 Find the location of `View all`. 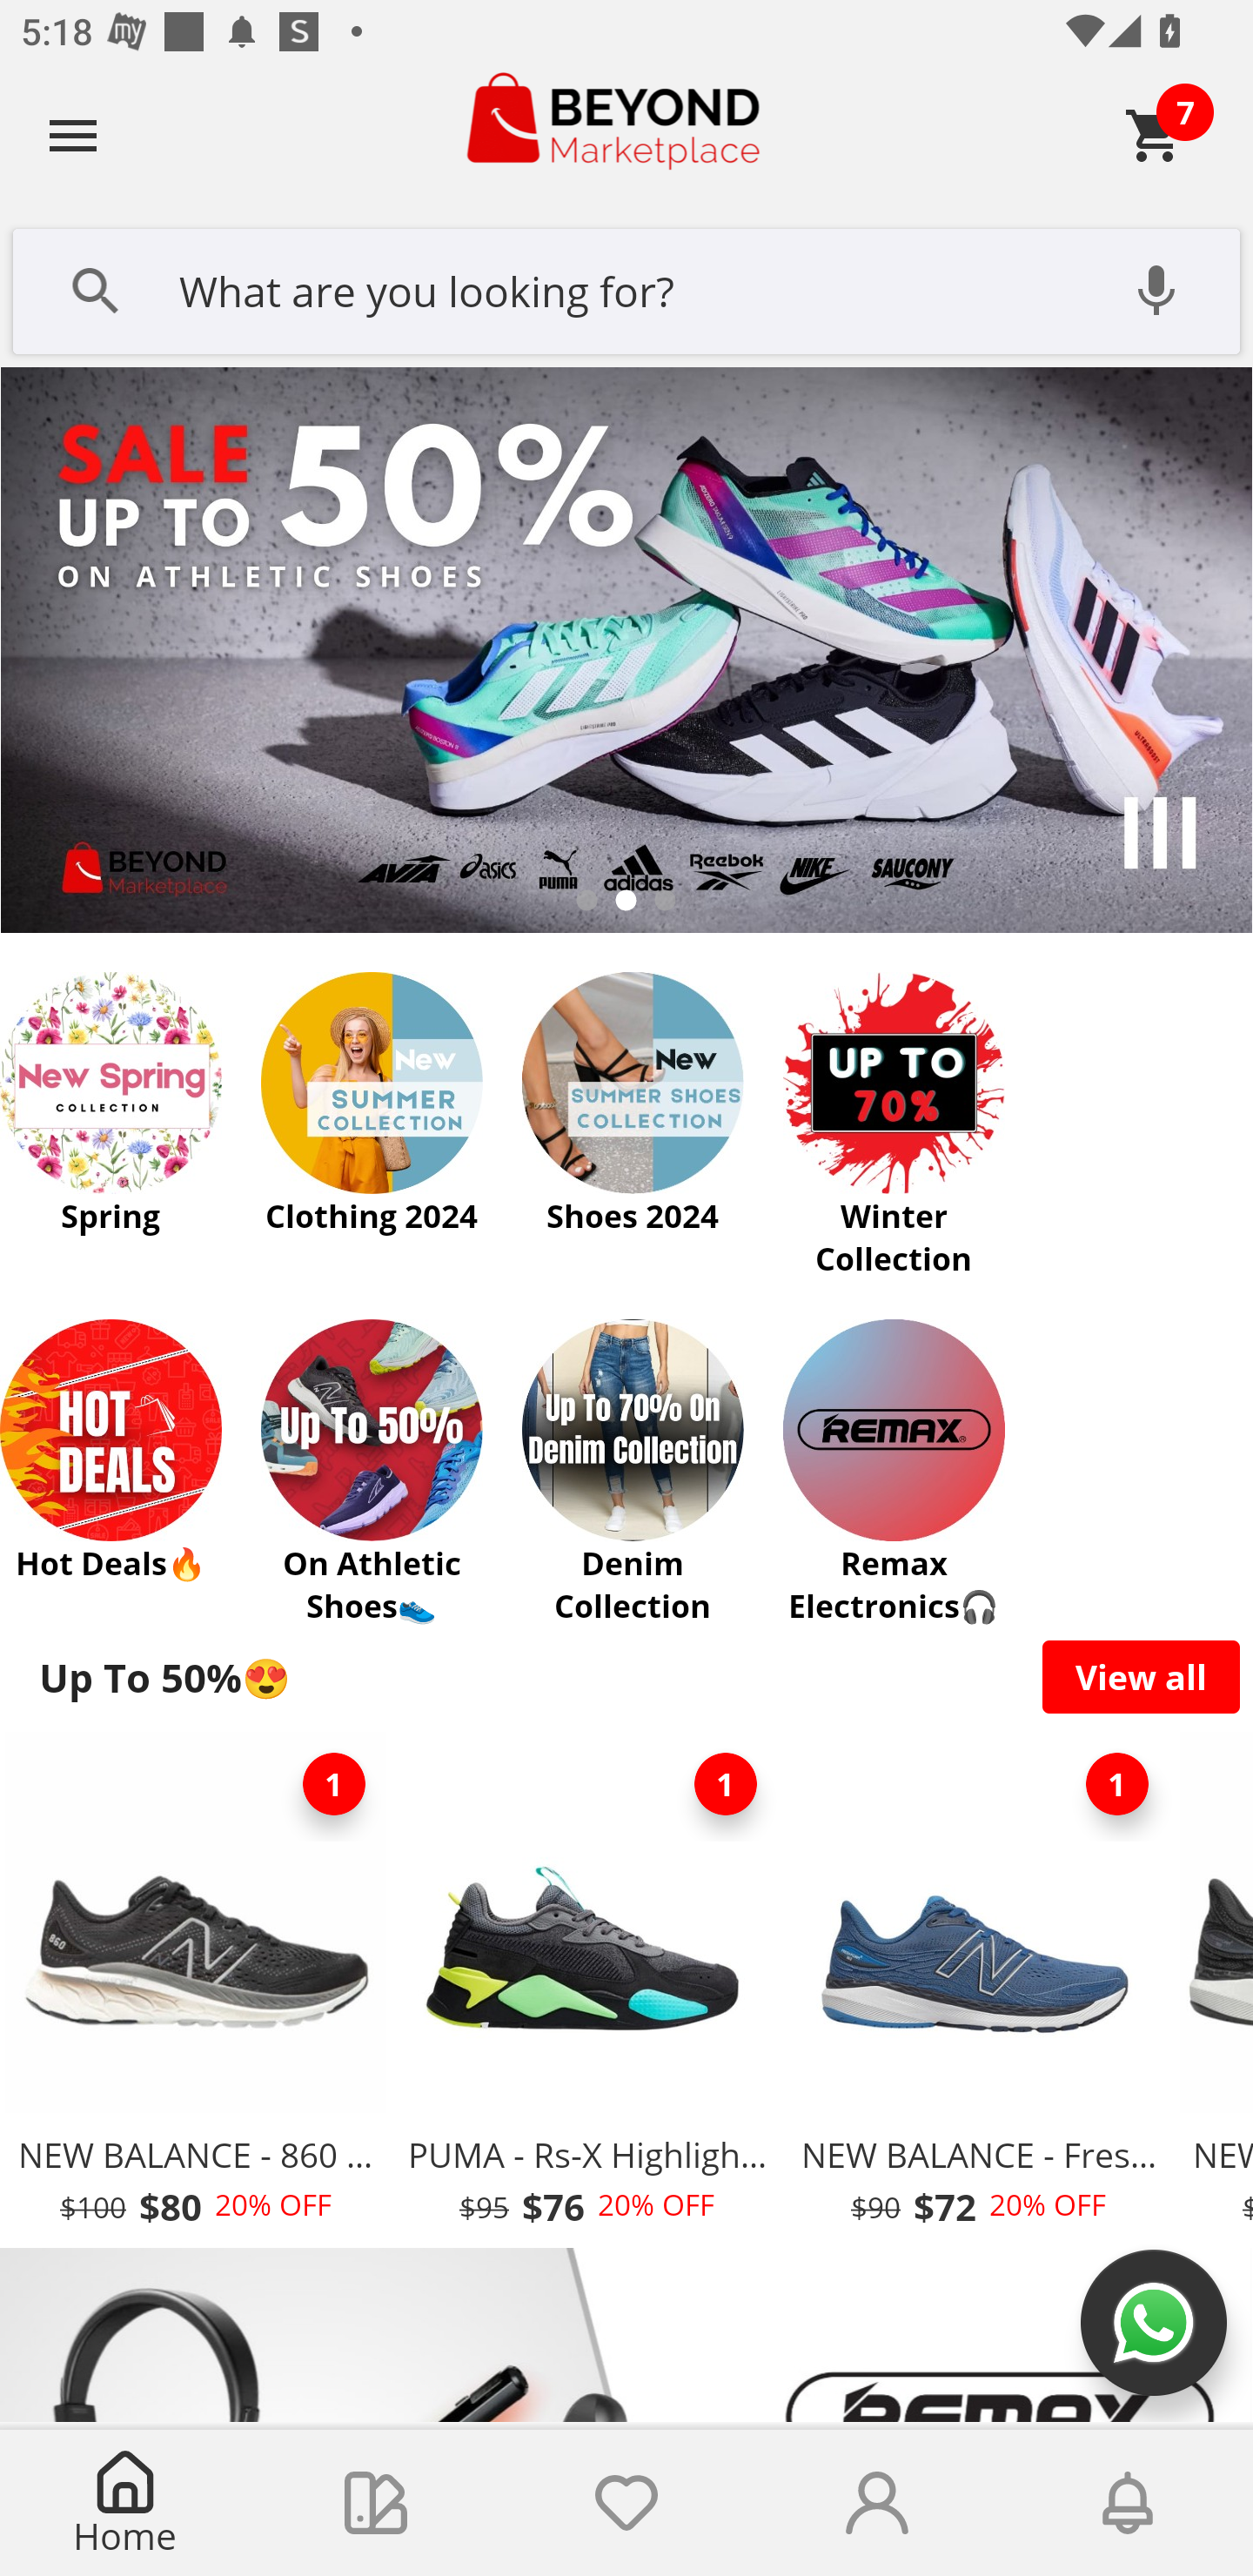

View all is located at coordinates (1142, 1676).